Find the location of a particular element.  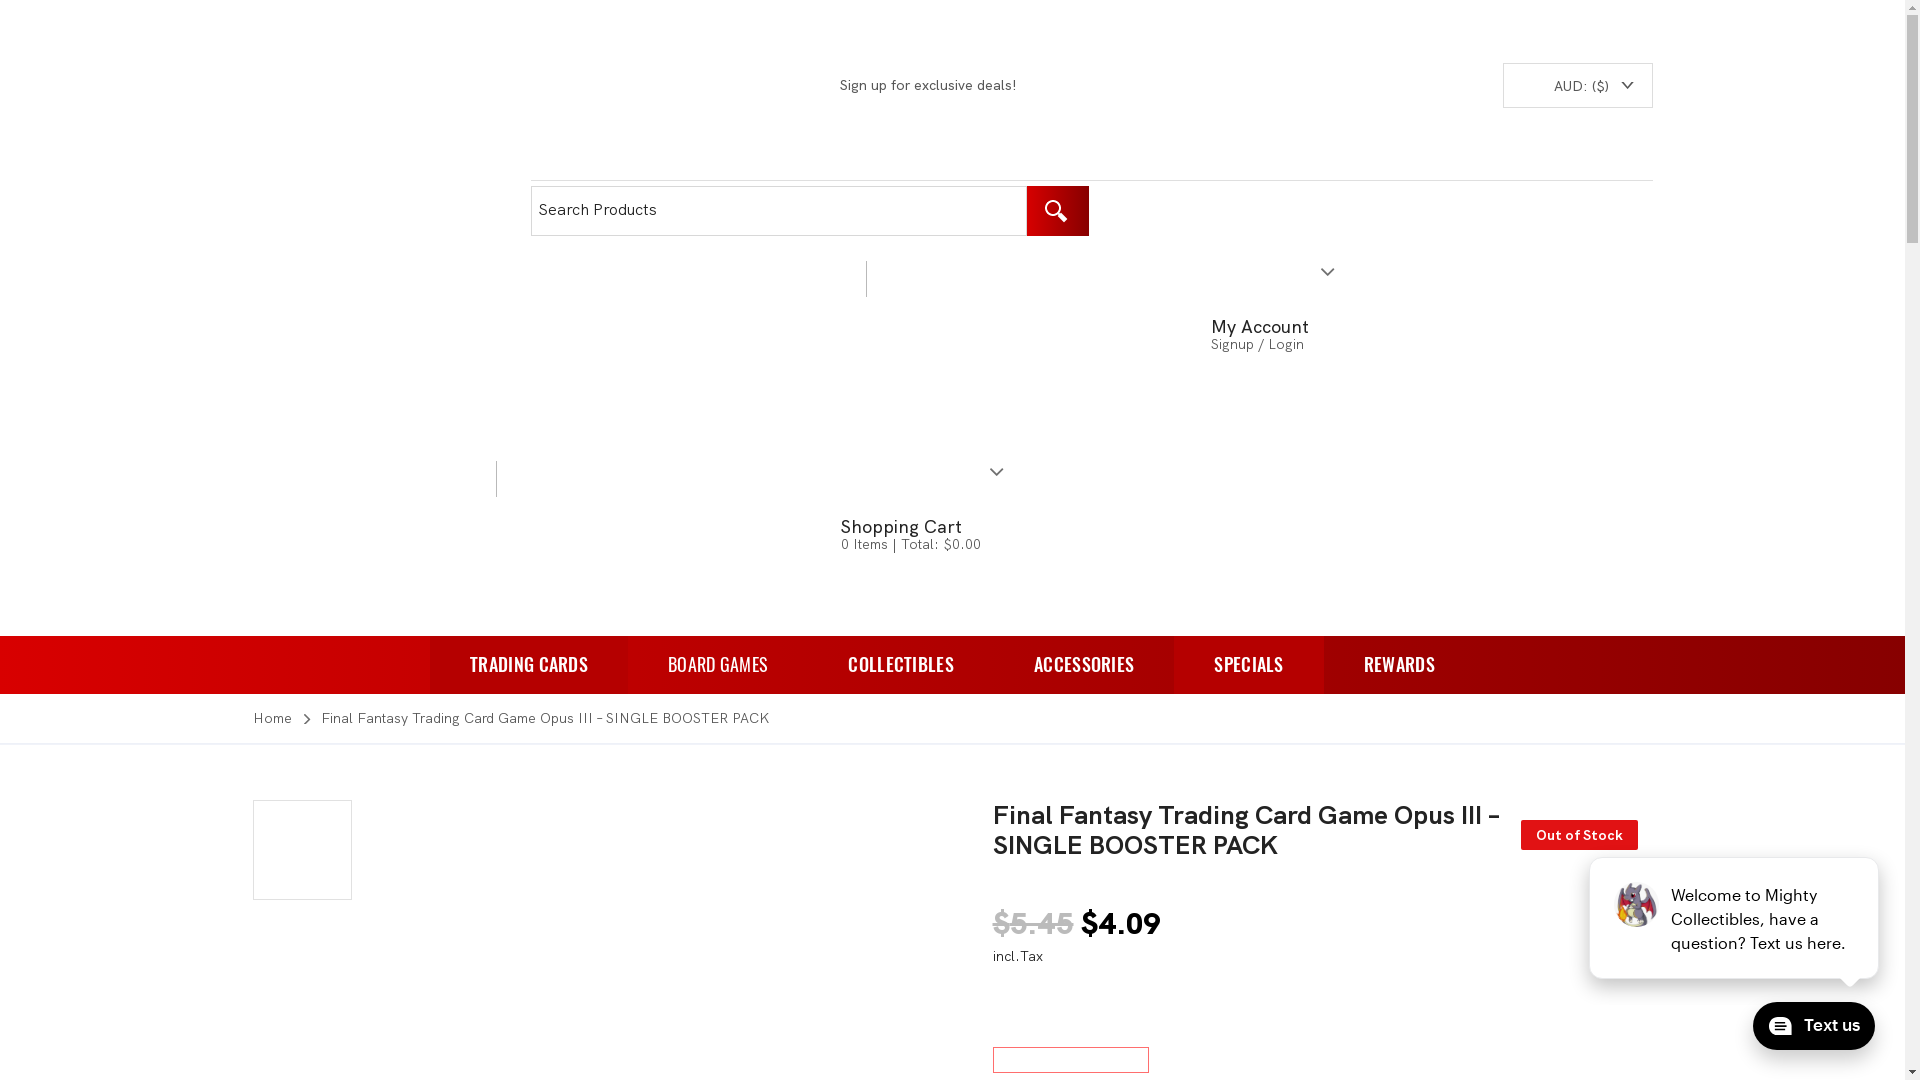

ACCESSORIES is located at coordinates (1084, 665).